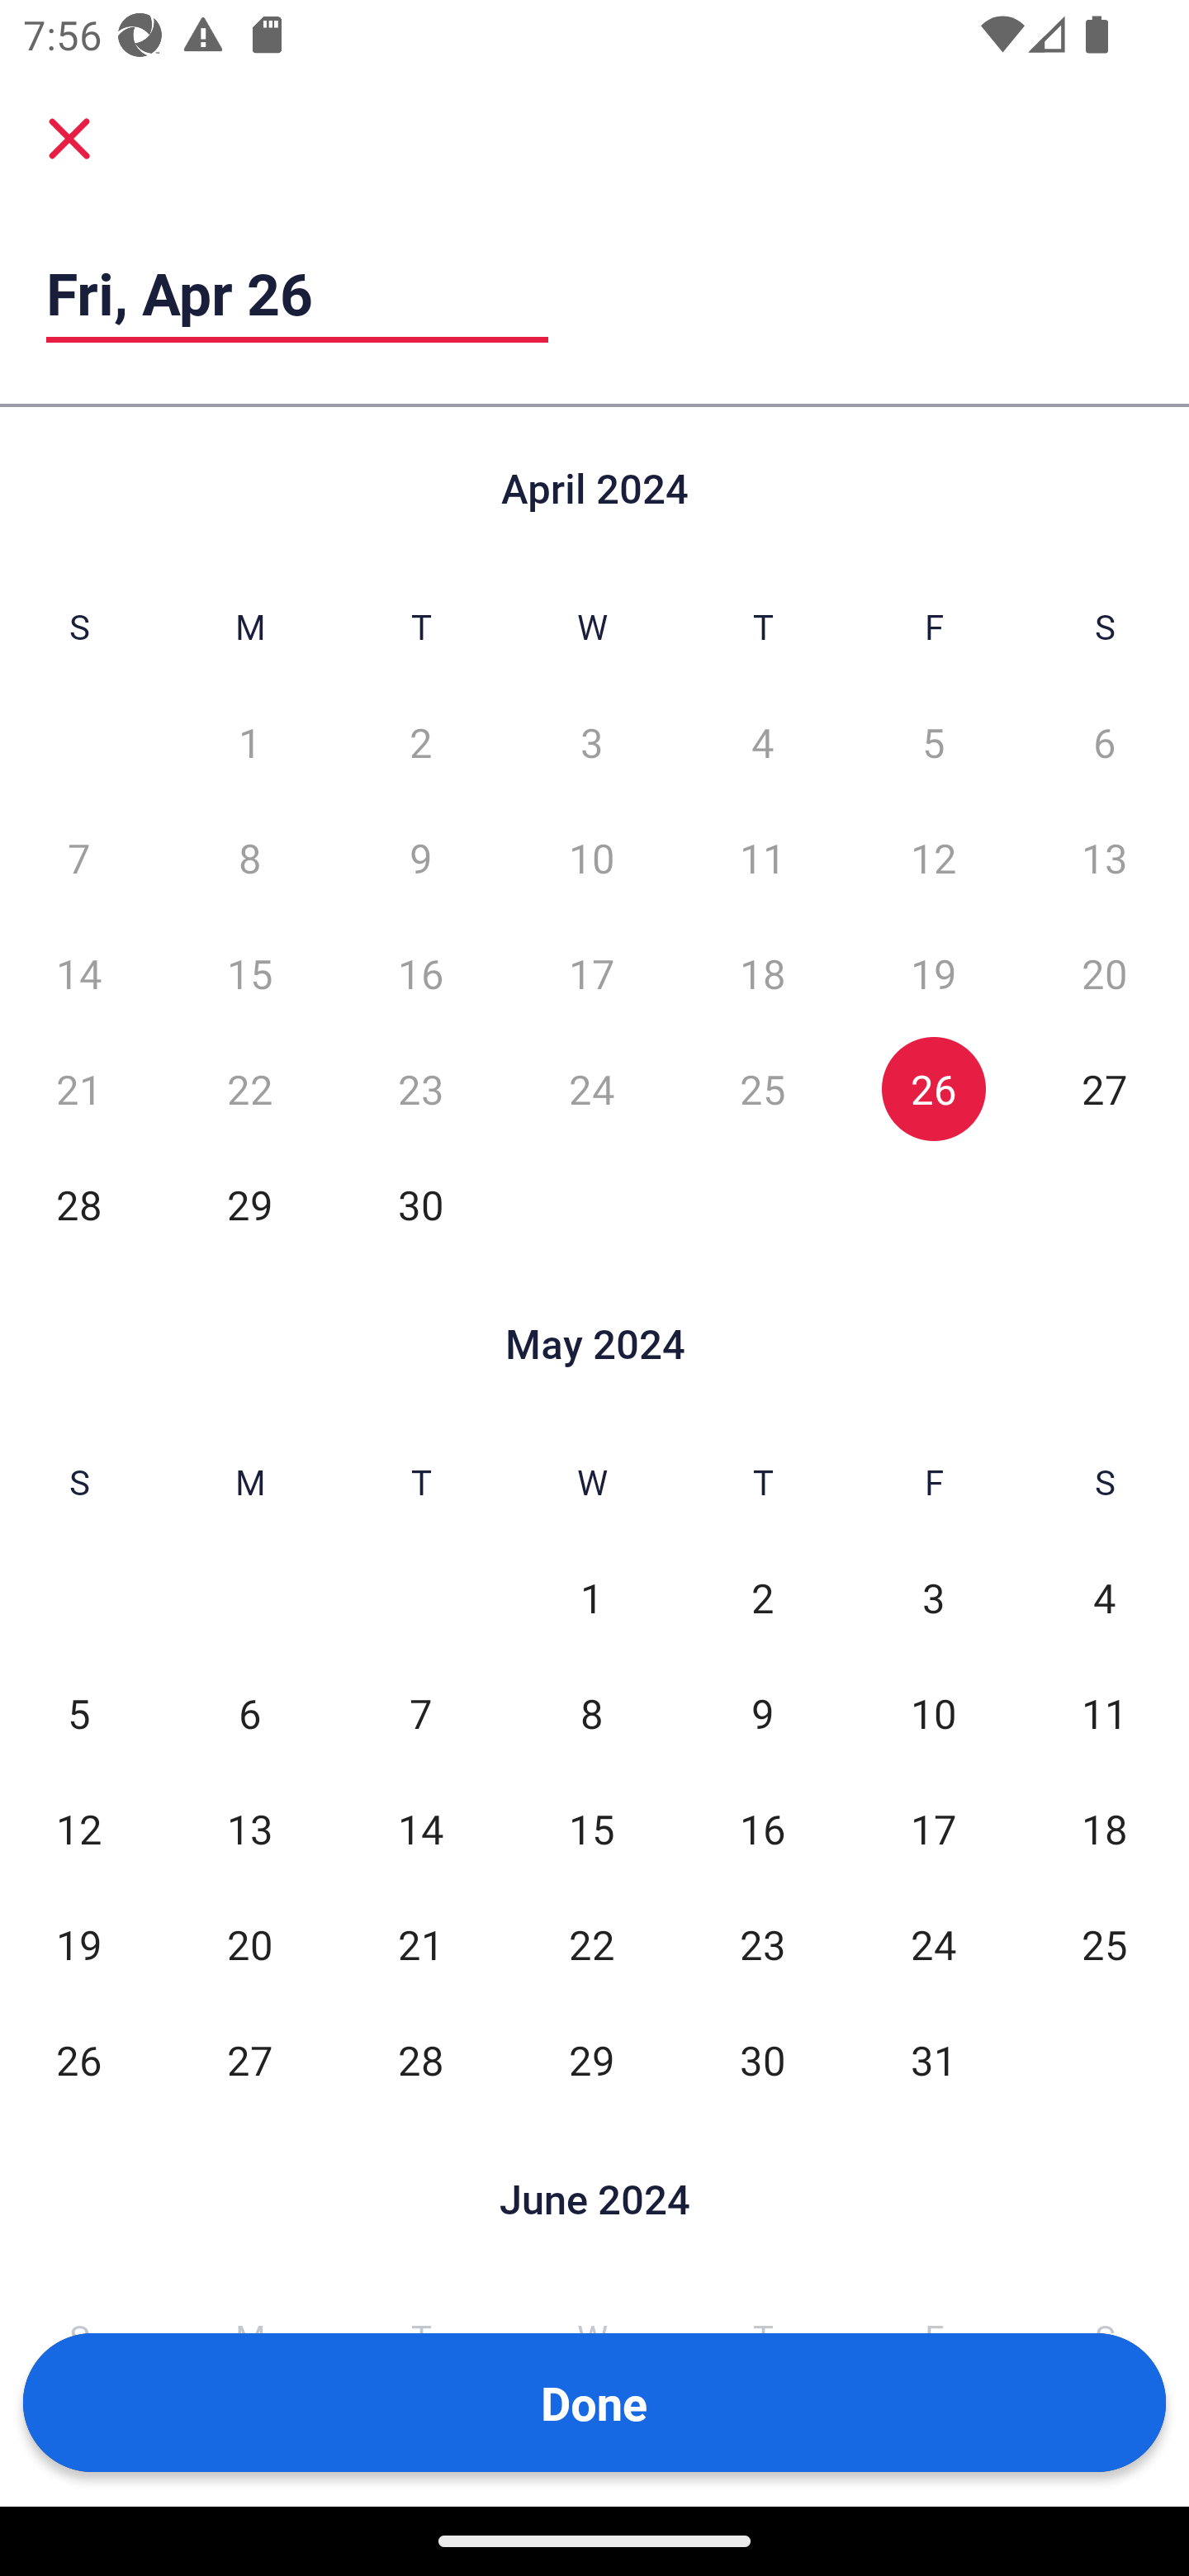 The width and height of the screenshot is (1189, 2576). What do you see at coordinates (421, 1088) in the screenshot?
I see `23 Tue, Apr 23, Not Selected` at bounding box center [421, 1088].